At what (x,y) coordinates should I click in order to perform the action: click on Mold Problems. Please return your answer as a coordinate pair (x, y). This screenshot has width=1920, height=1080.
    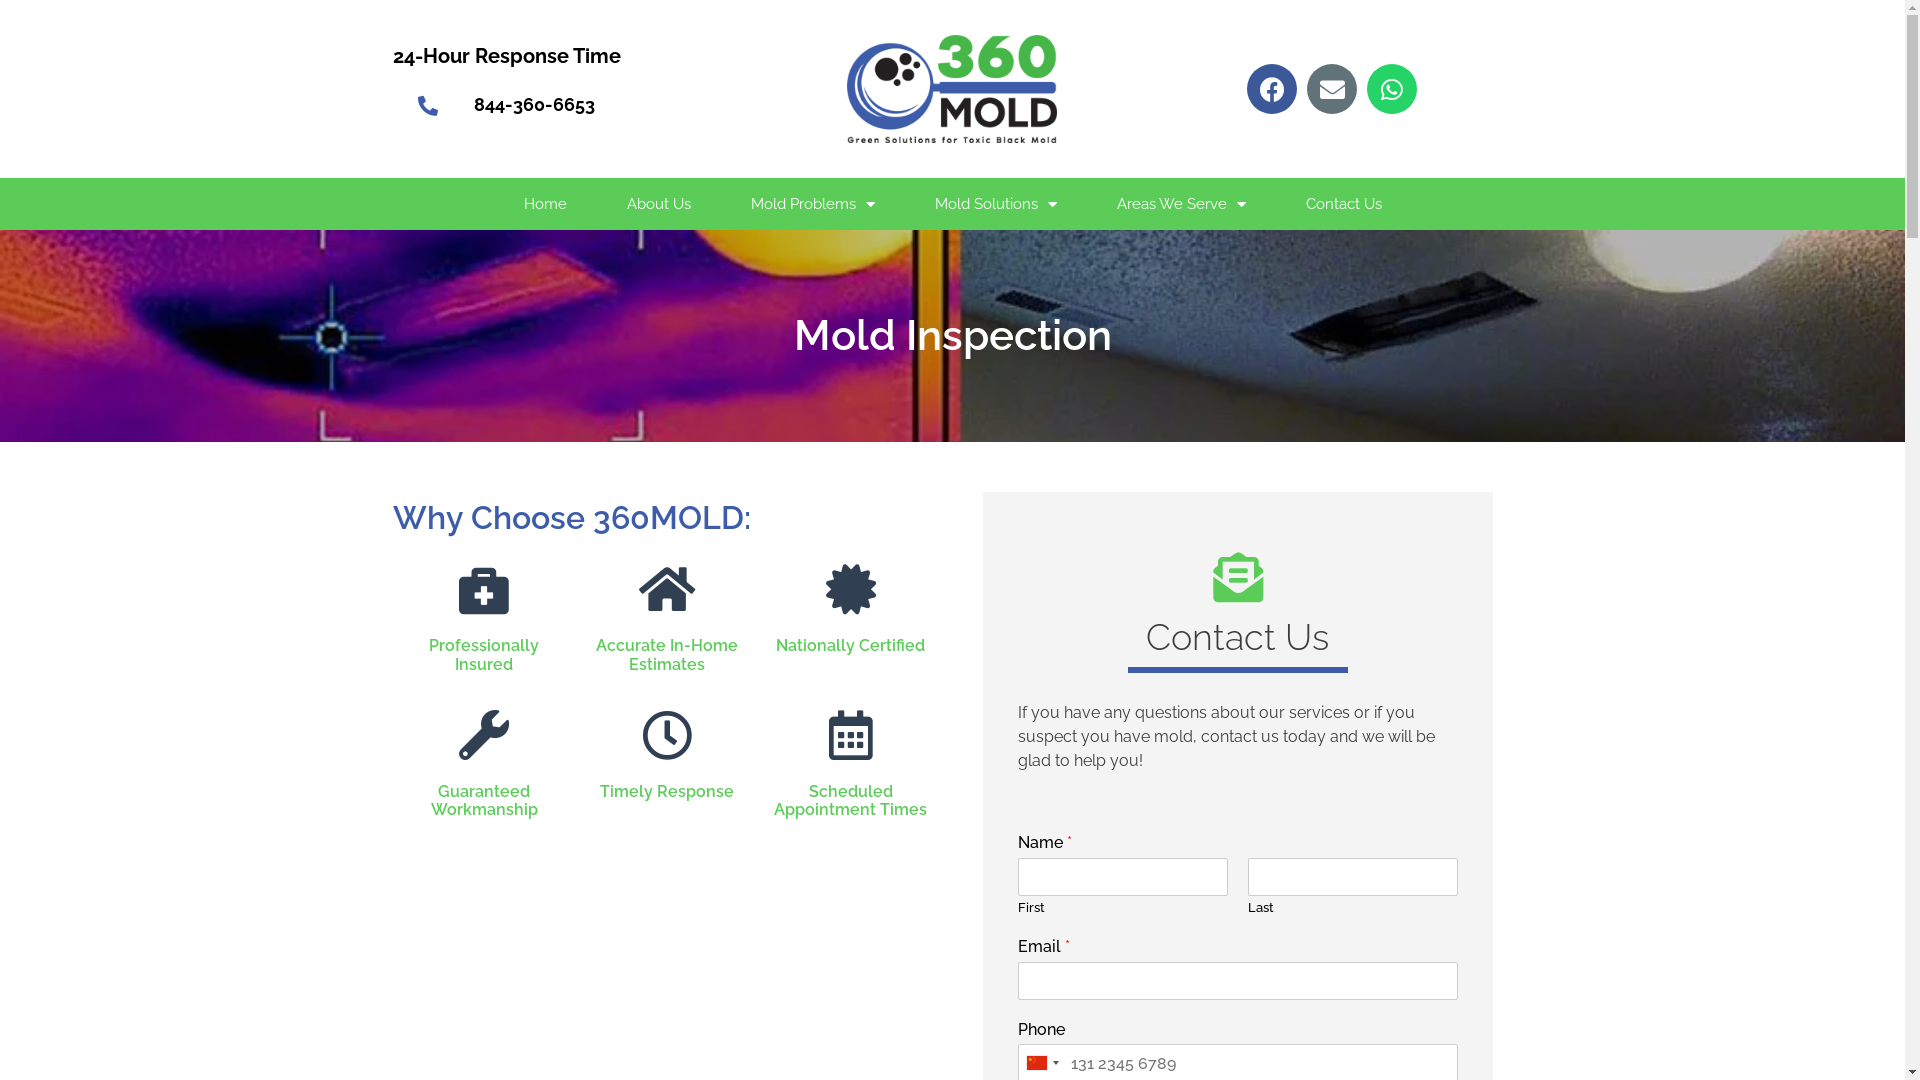
    Looking at the image, I should click on (812, 204).